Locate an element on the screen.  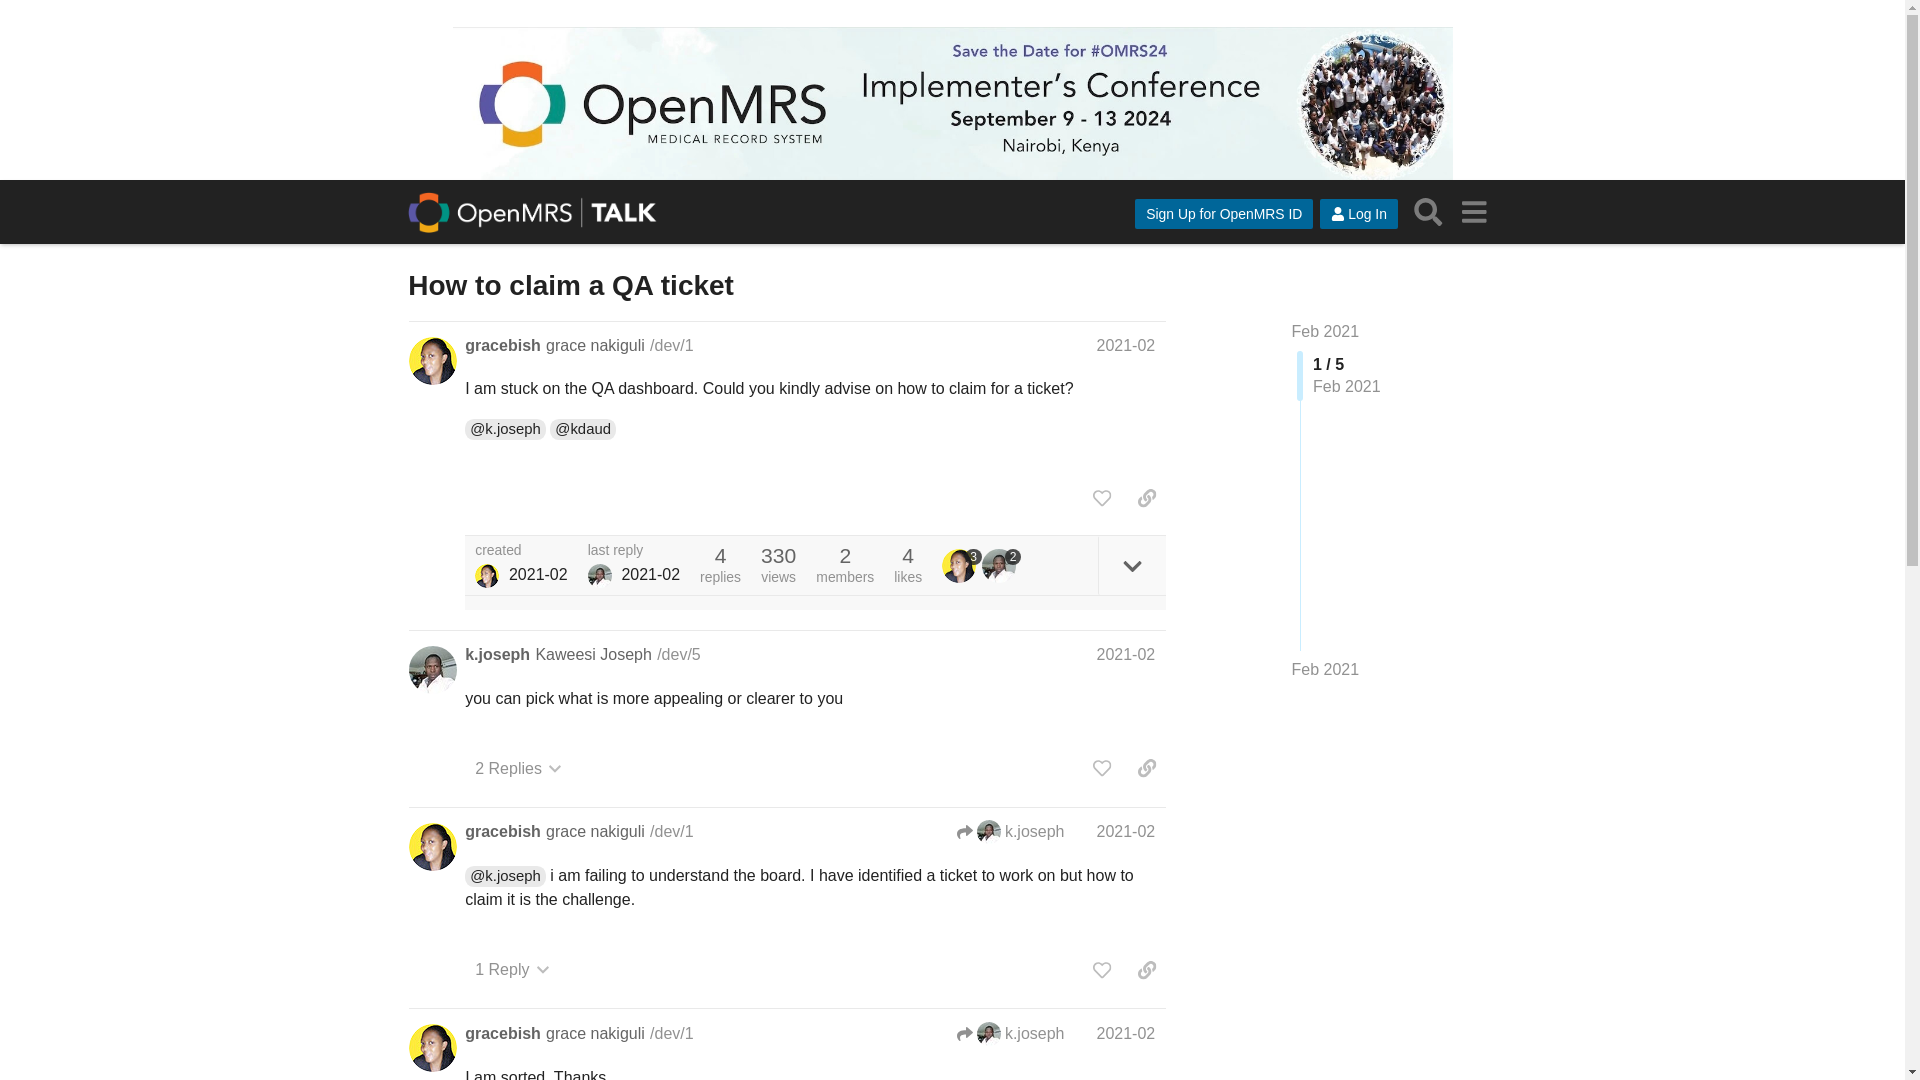
last reply is located at coordinates (633, 551).